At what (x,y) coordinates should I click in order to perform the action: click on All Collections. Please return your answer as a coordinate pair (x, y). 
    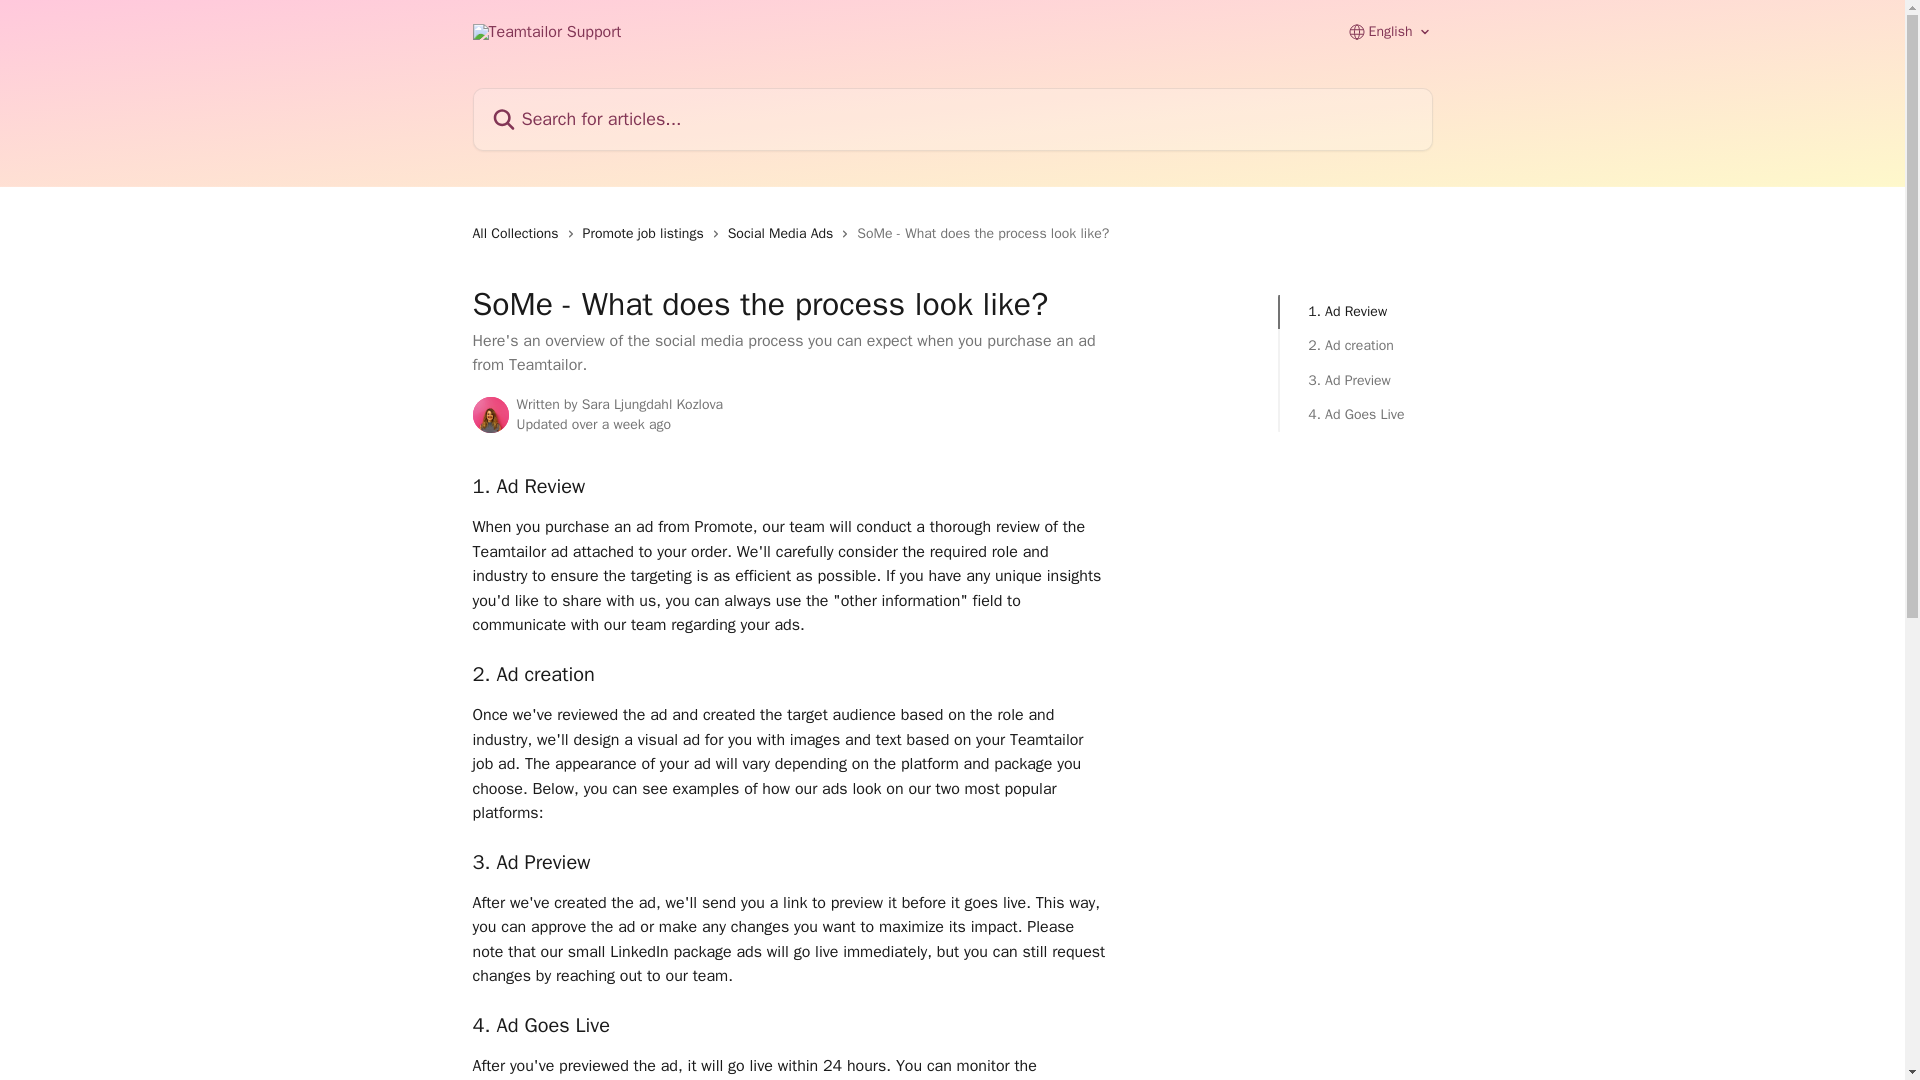
    Looking at the image, I should click on (519, 234).